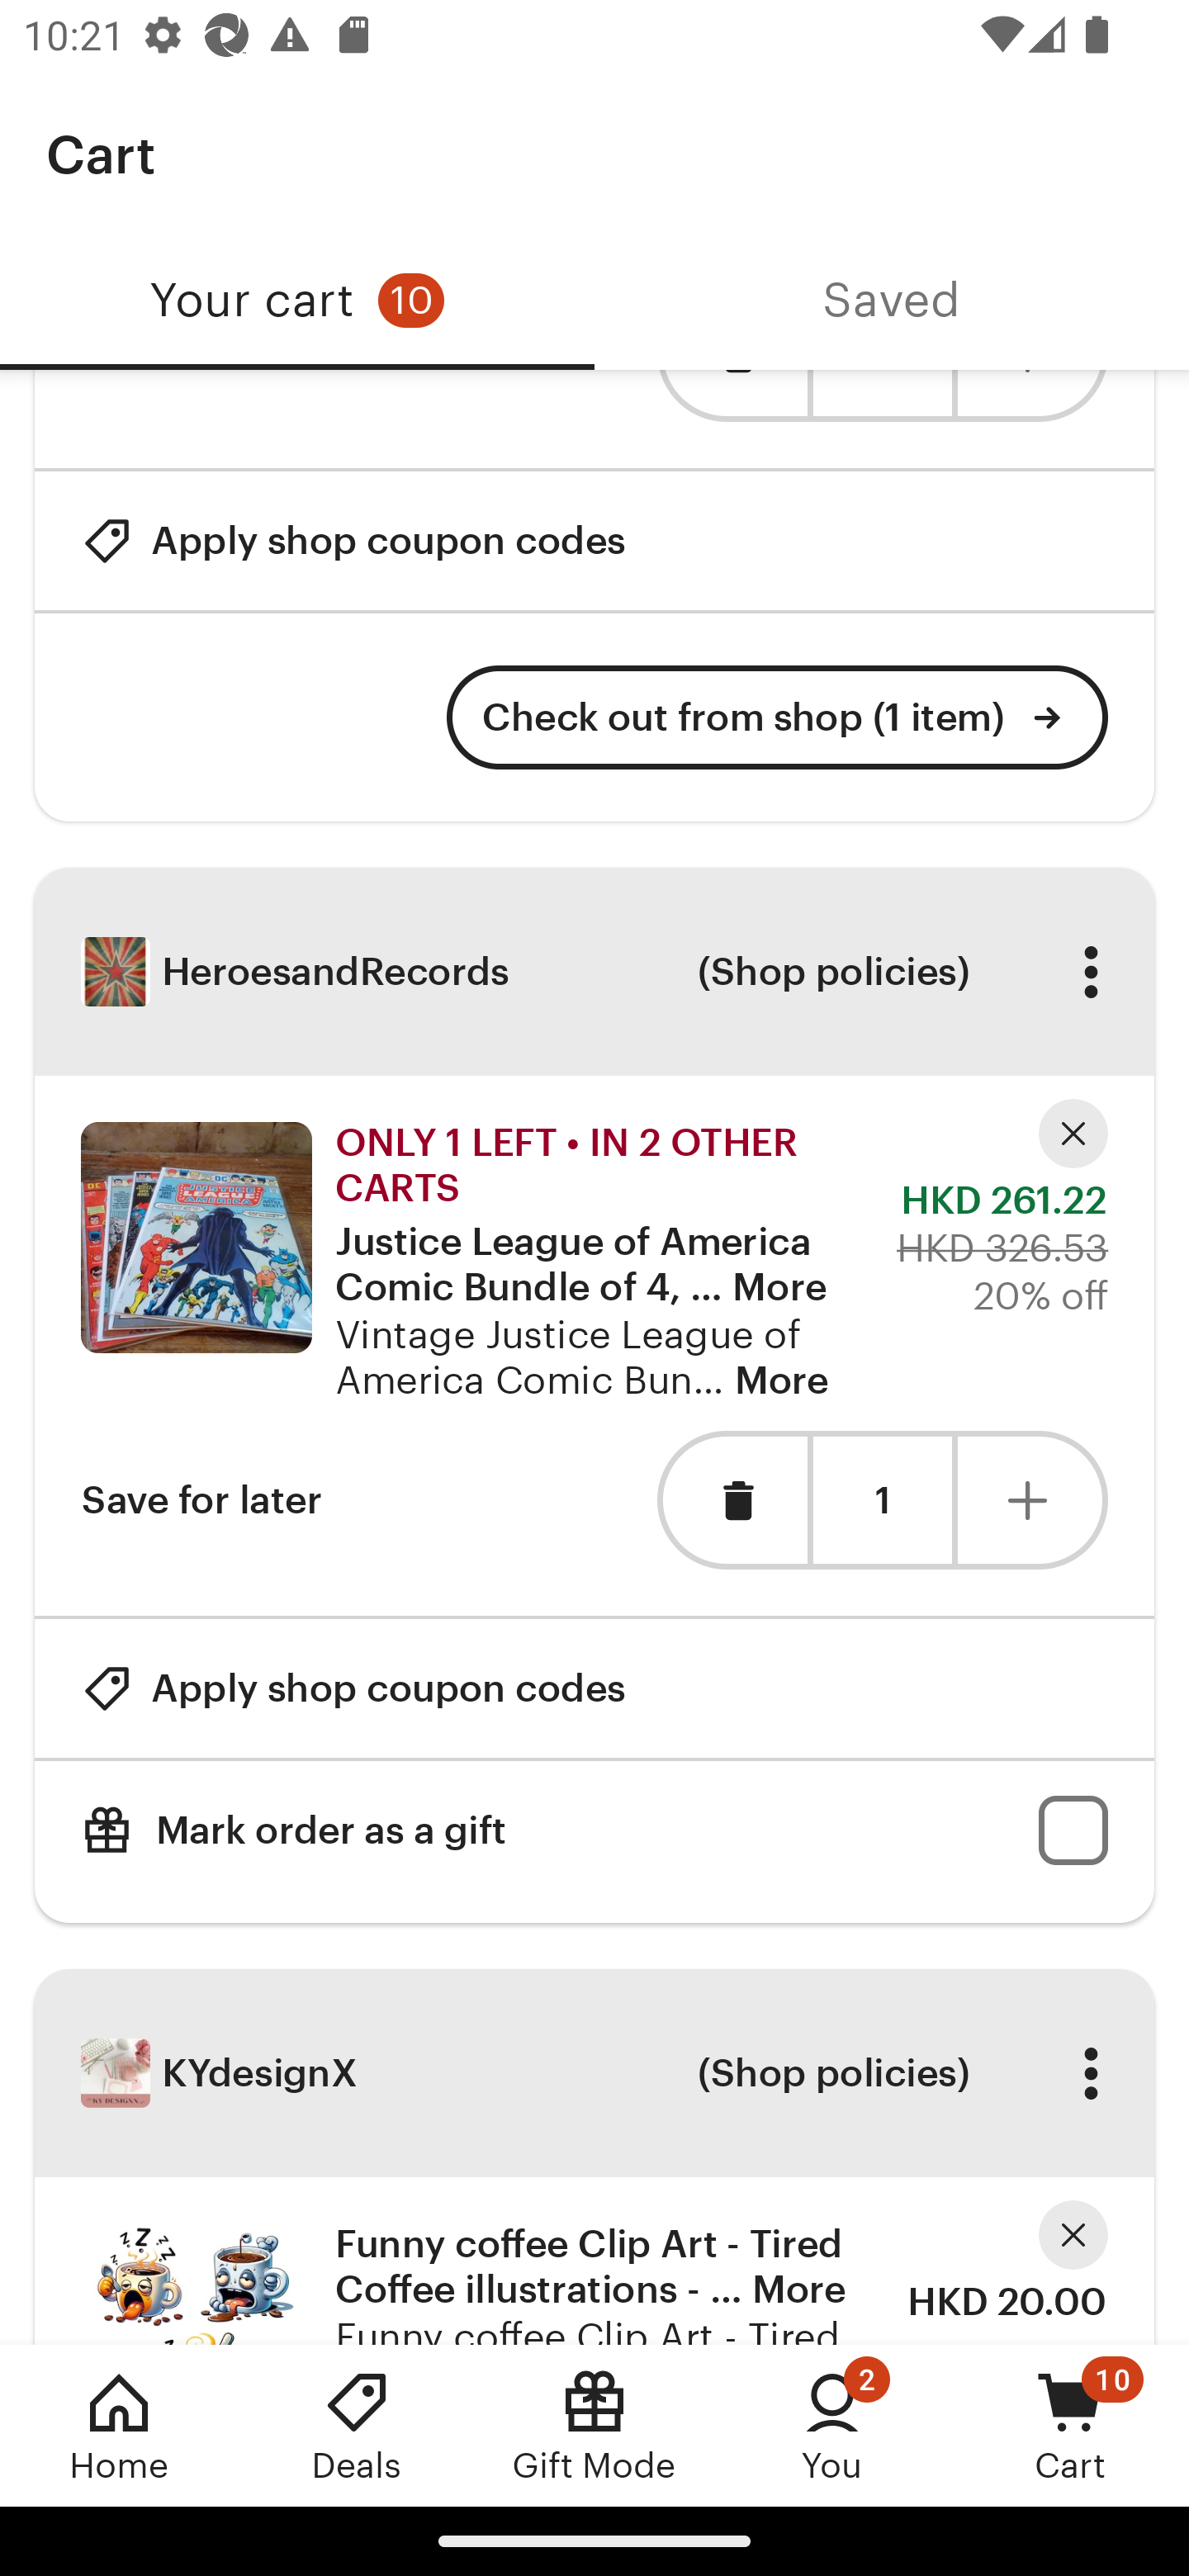 The image size is (1189, 2576). Describe the element at coordinates (201, 1499) in the screenshot. I see `Save for later` at that location.